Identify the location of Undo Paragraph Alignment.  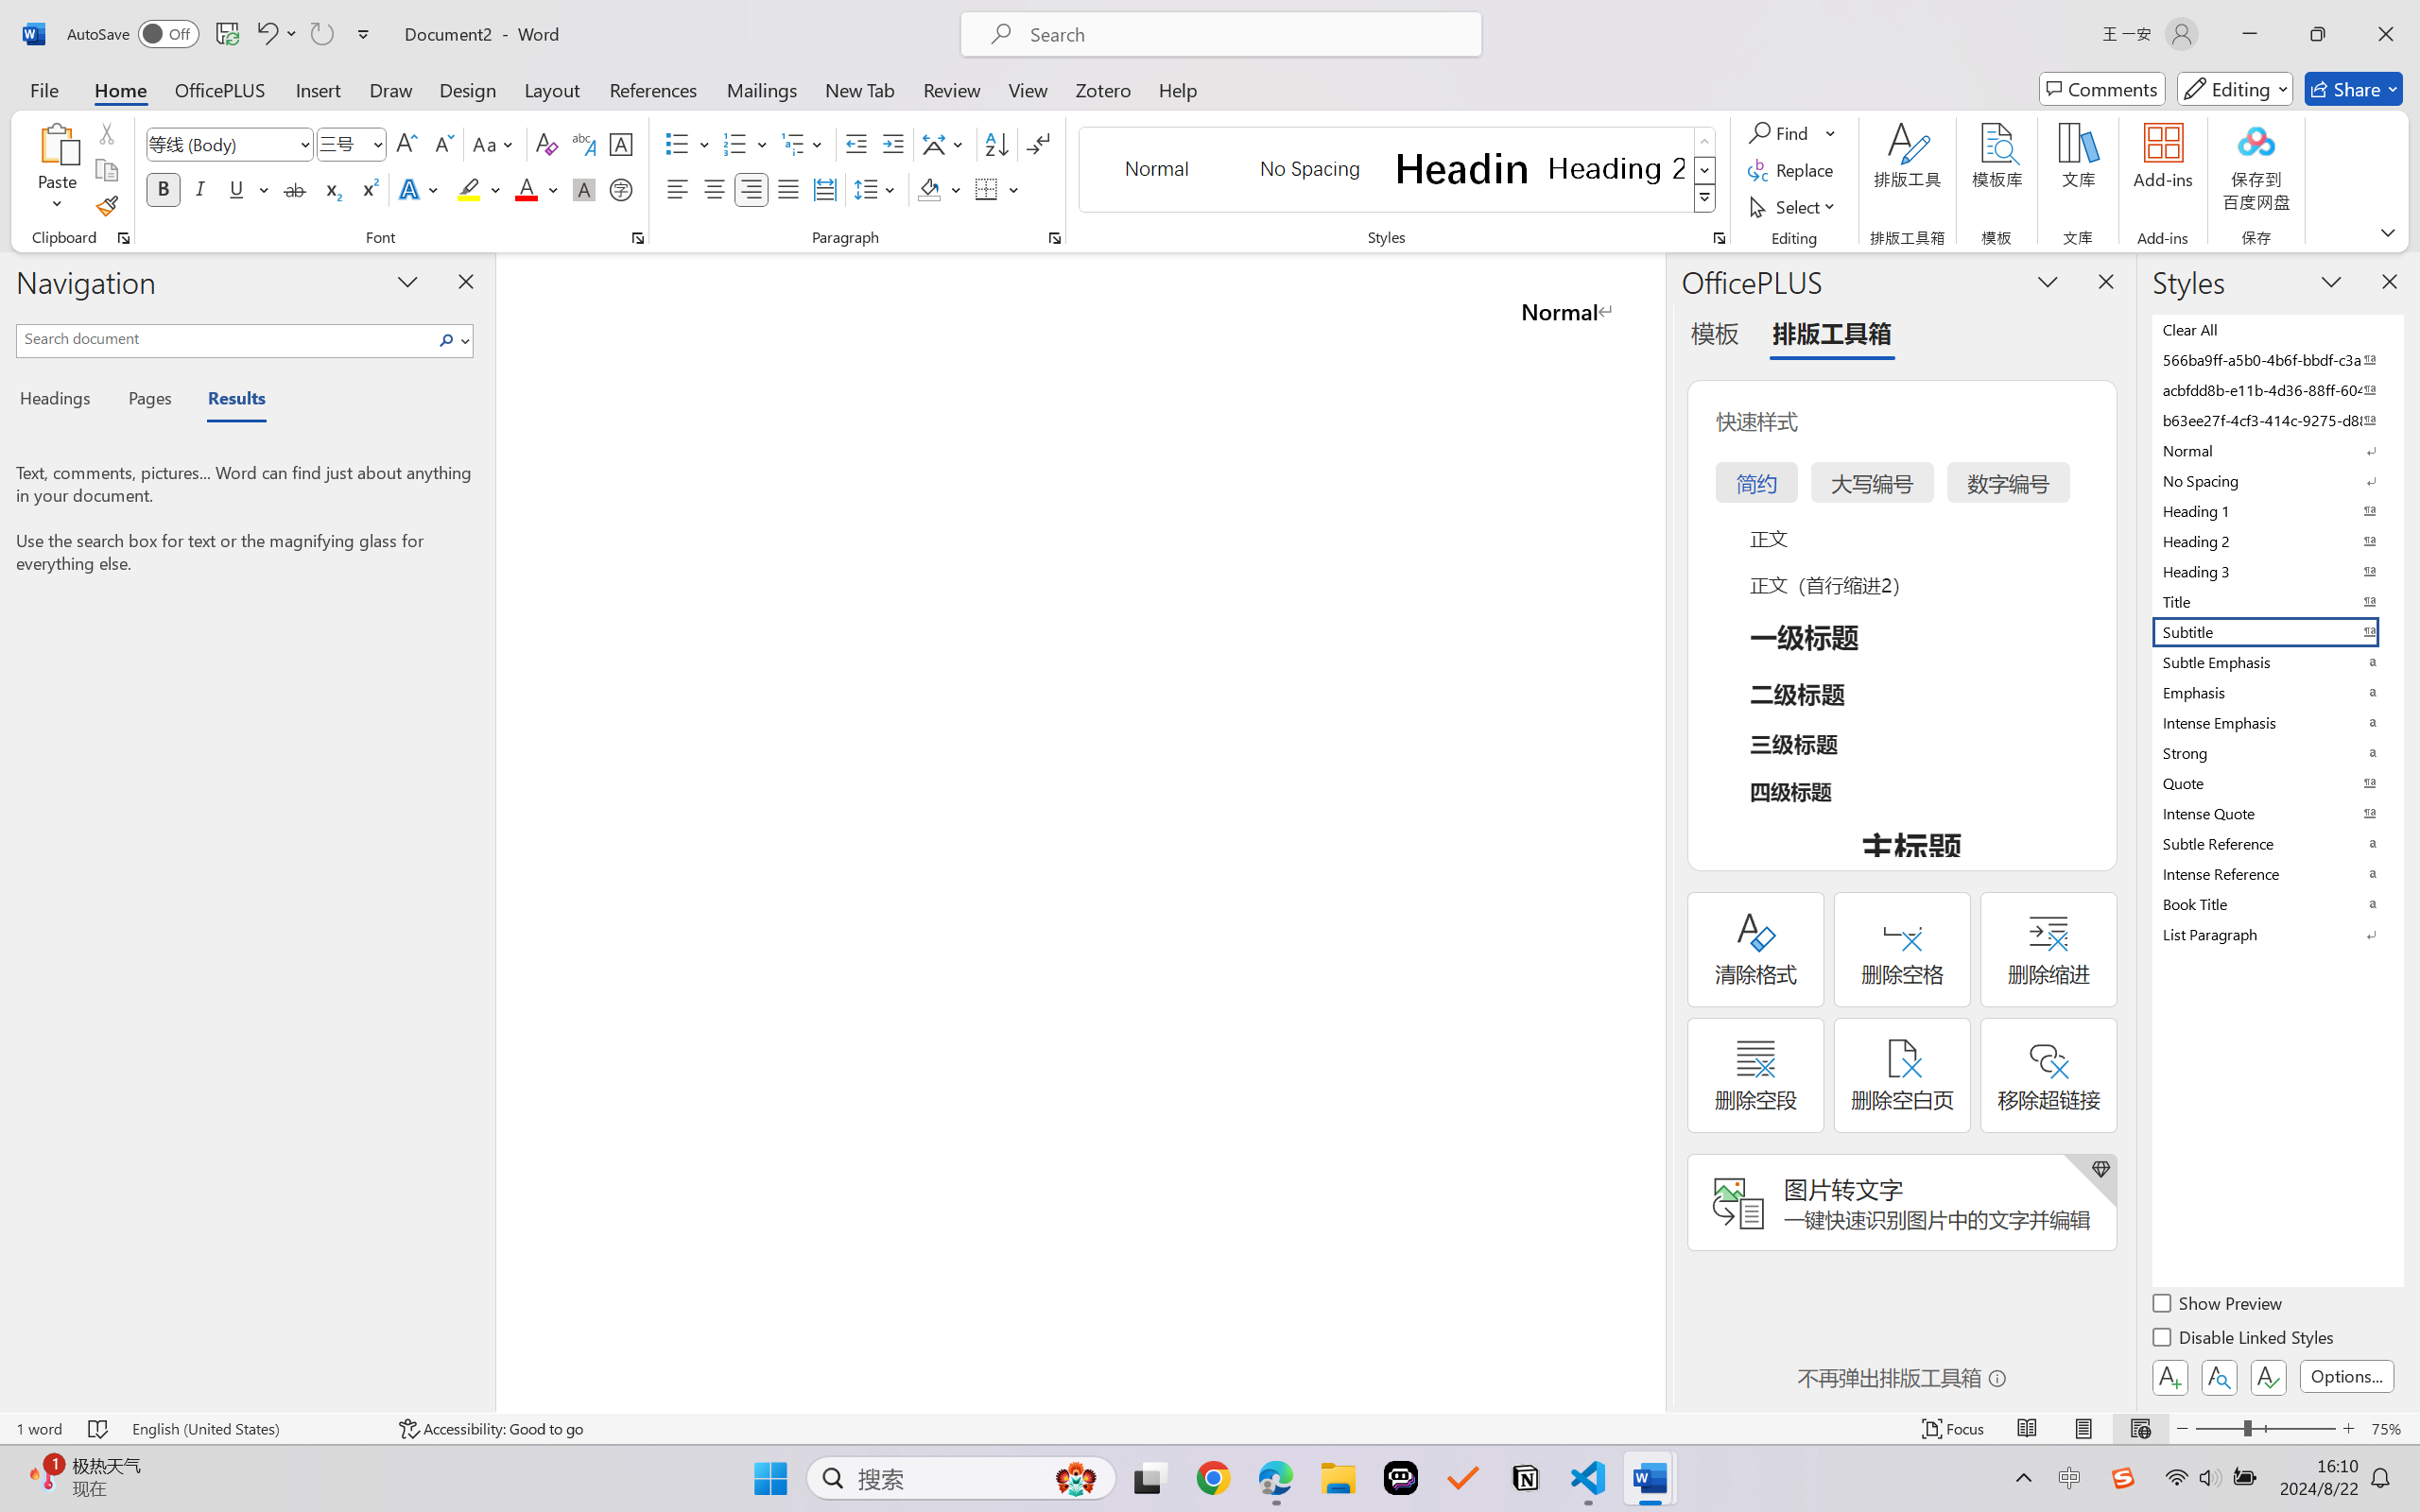
(266, 34).